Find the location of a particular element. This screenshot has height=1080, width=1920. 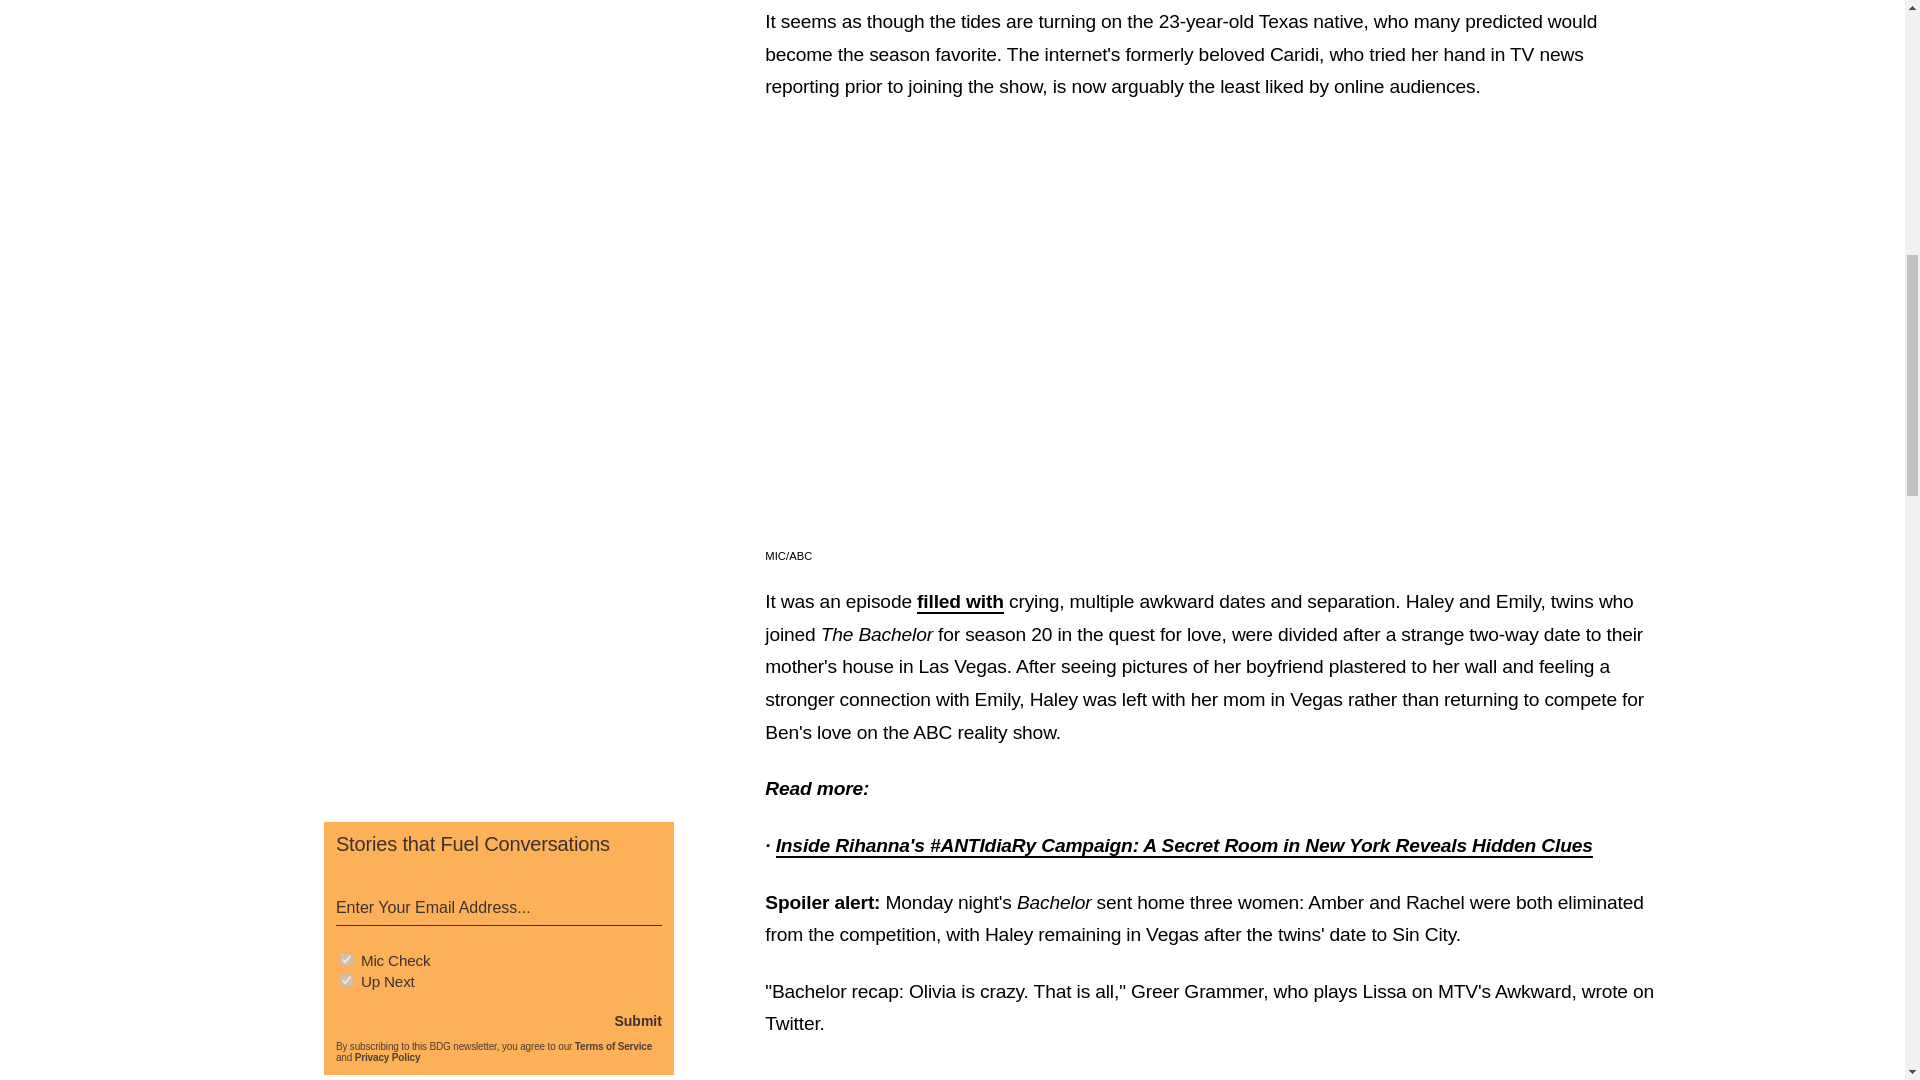

Terms of Service is located at coordinates (613, 1046).